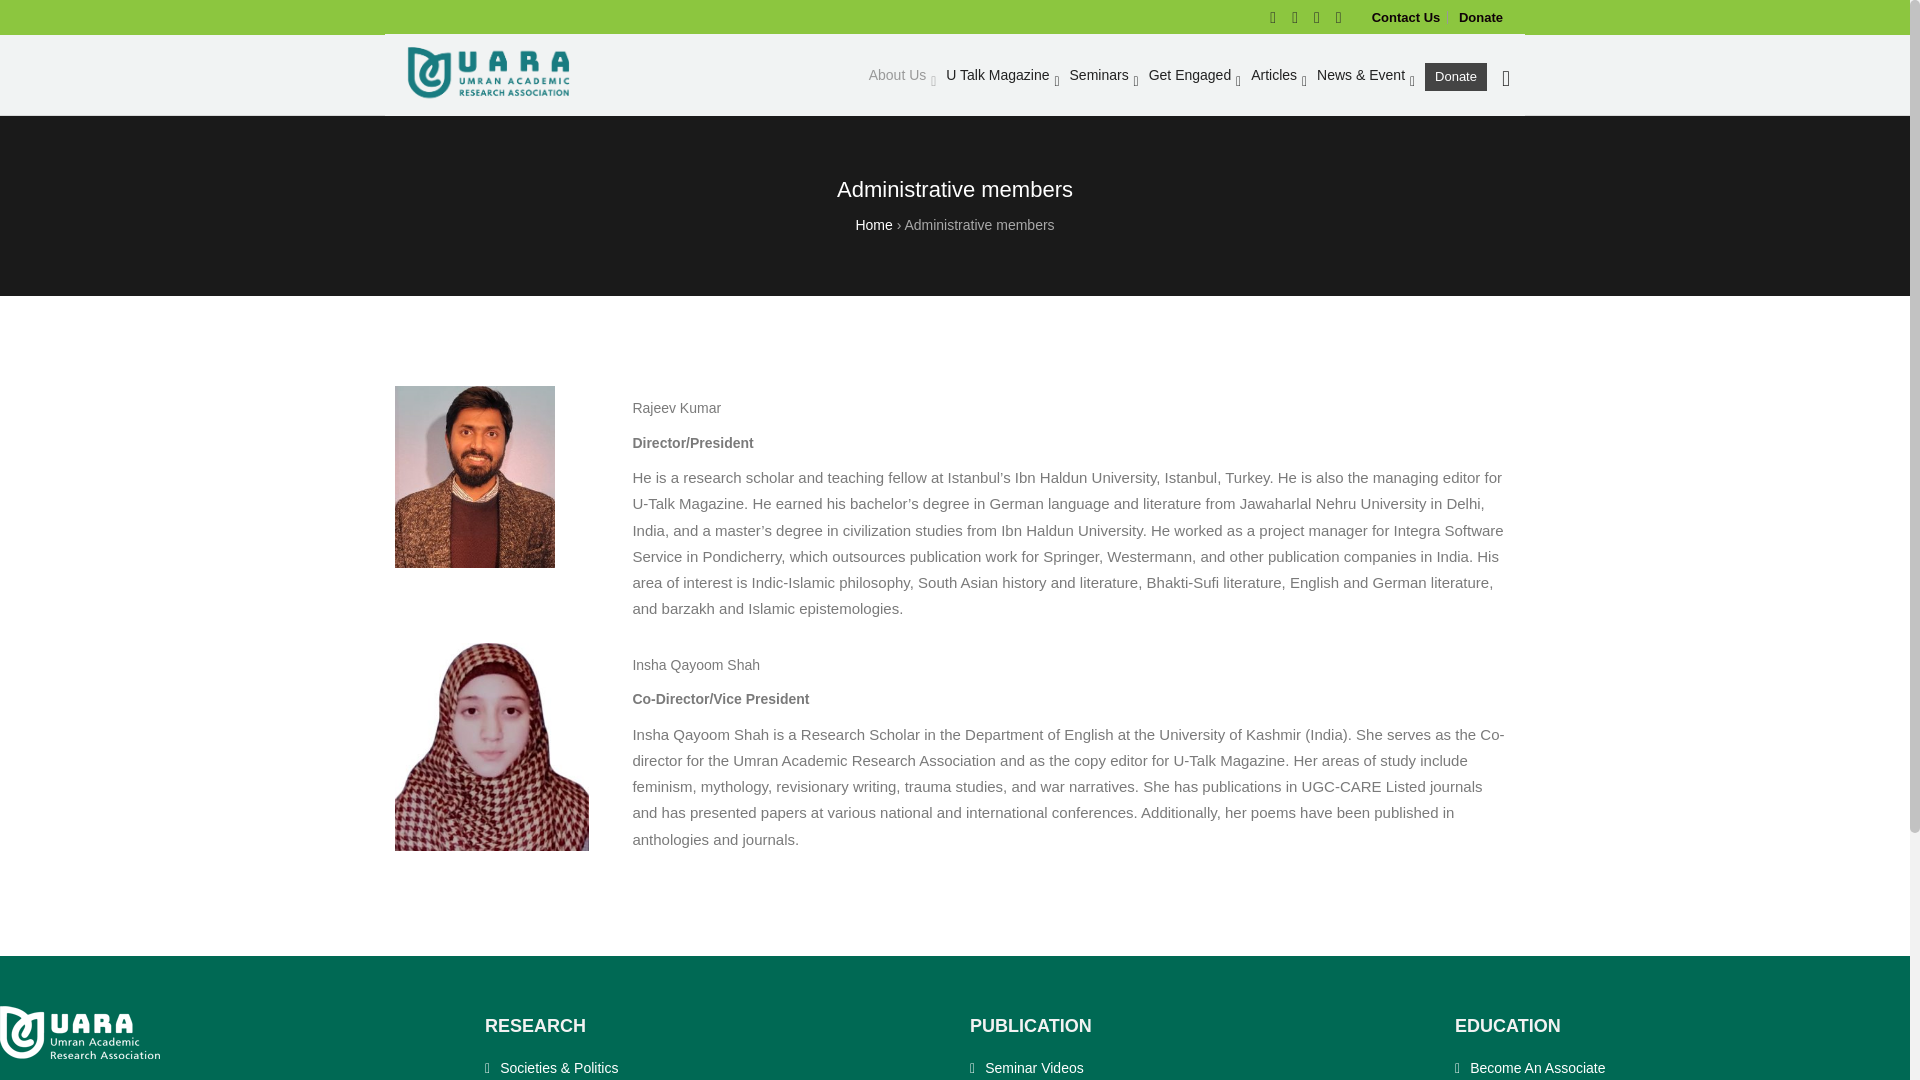  I want to click on Donate, so click(1481, 16).